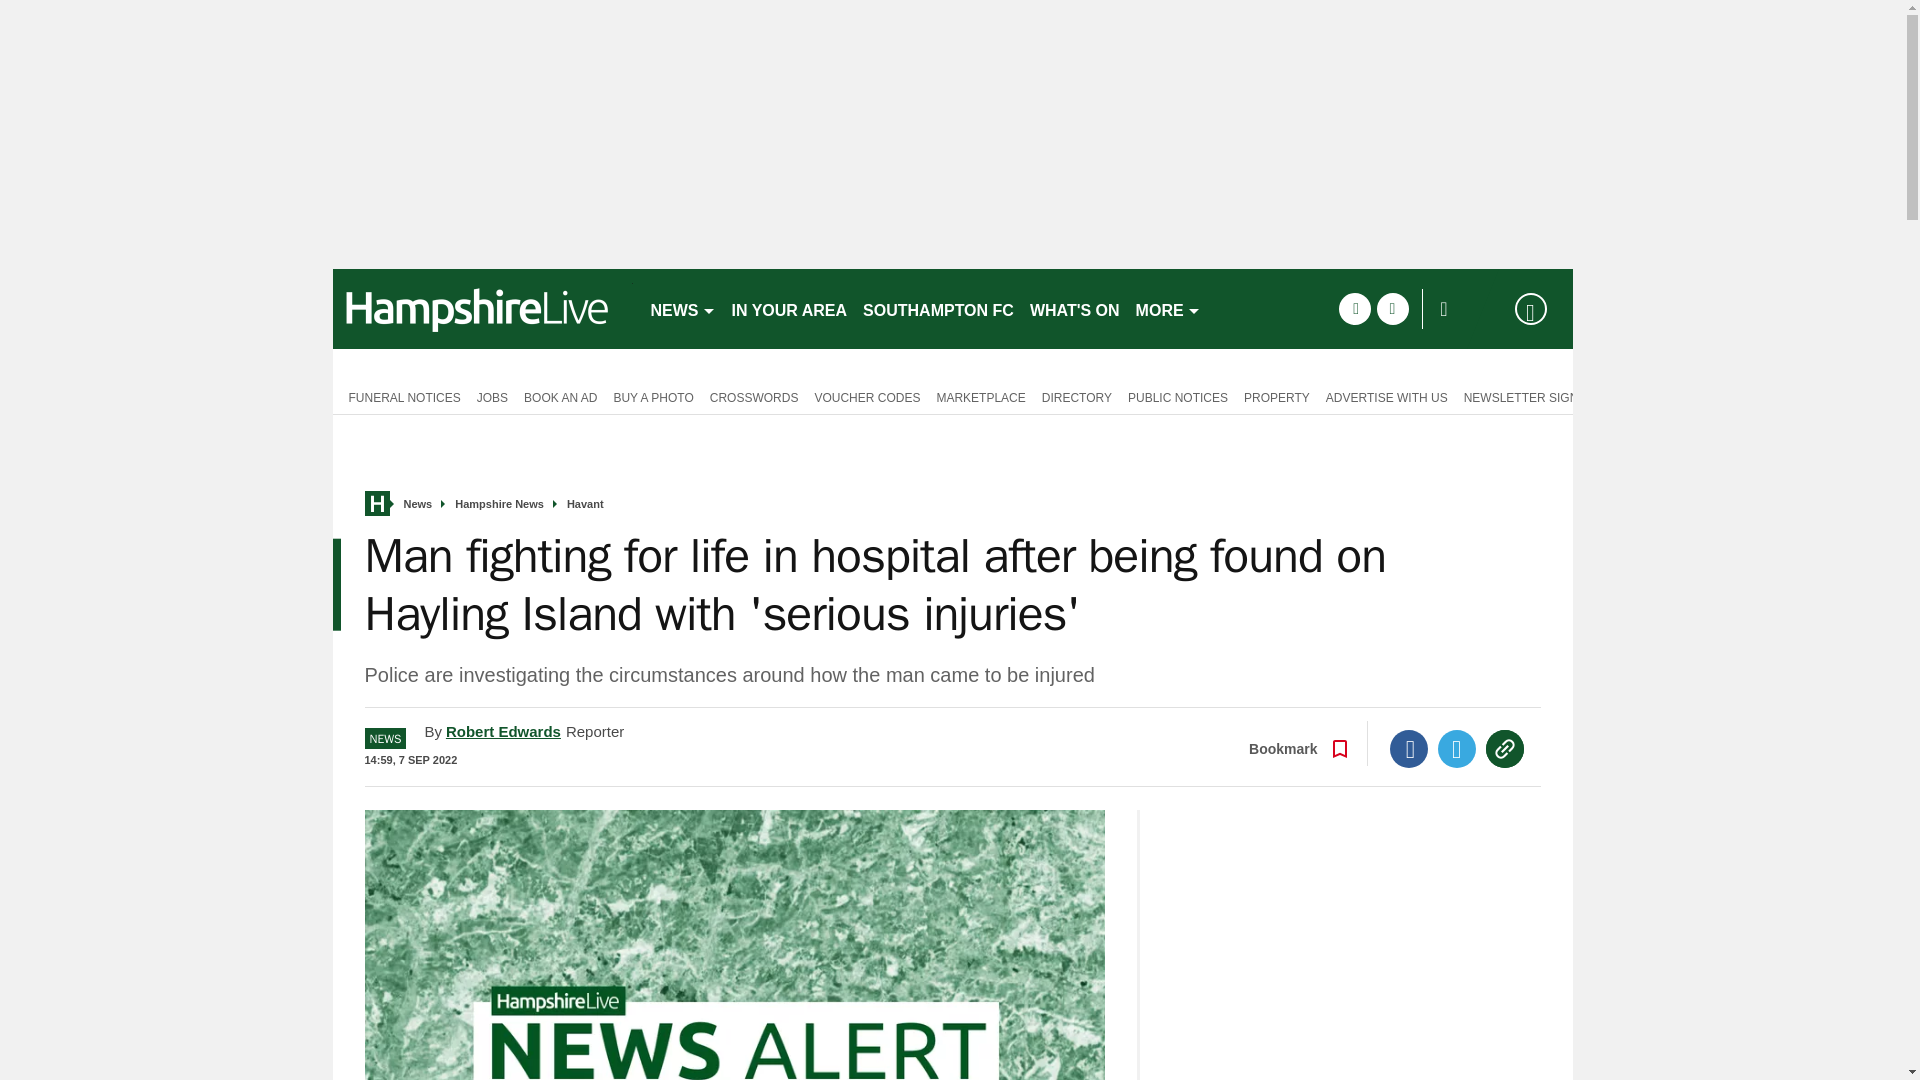  Describe the element at coordinates (1354, 308) in the screenshot. I see `facebook` at that location.